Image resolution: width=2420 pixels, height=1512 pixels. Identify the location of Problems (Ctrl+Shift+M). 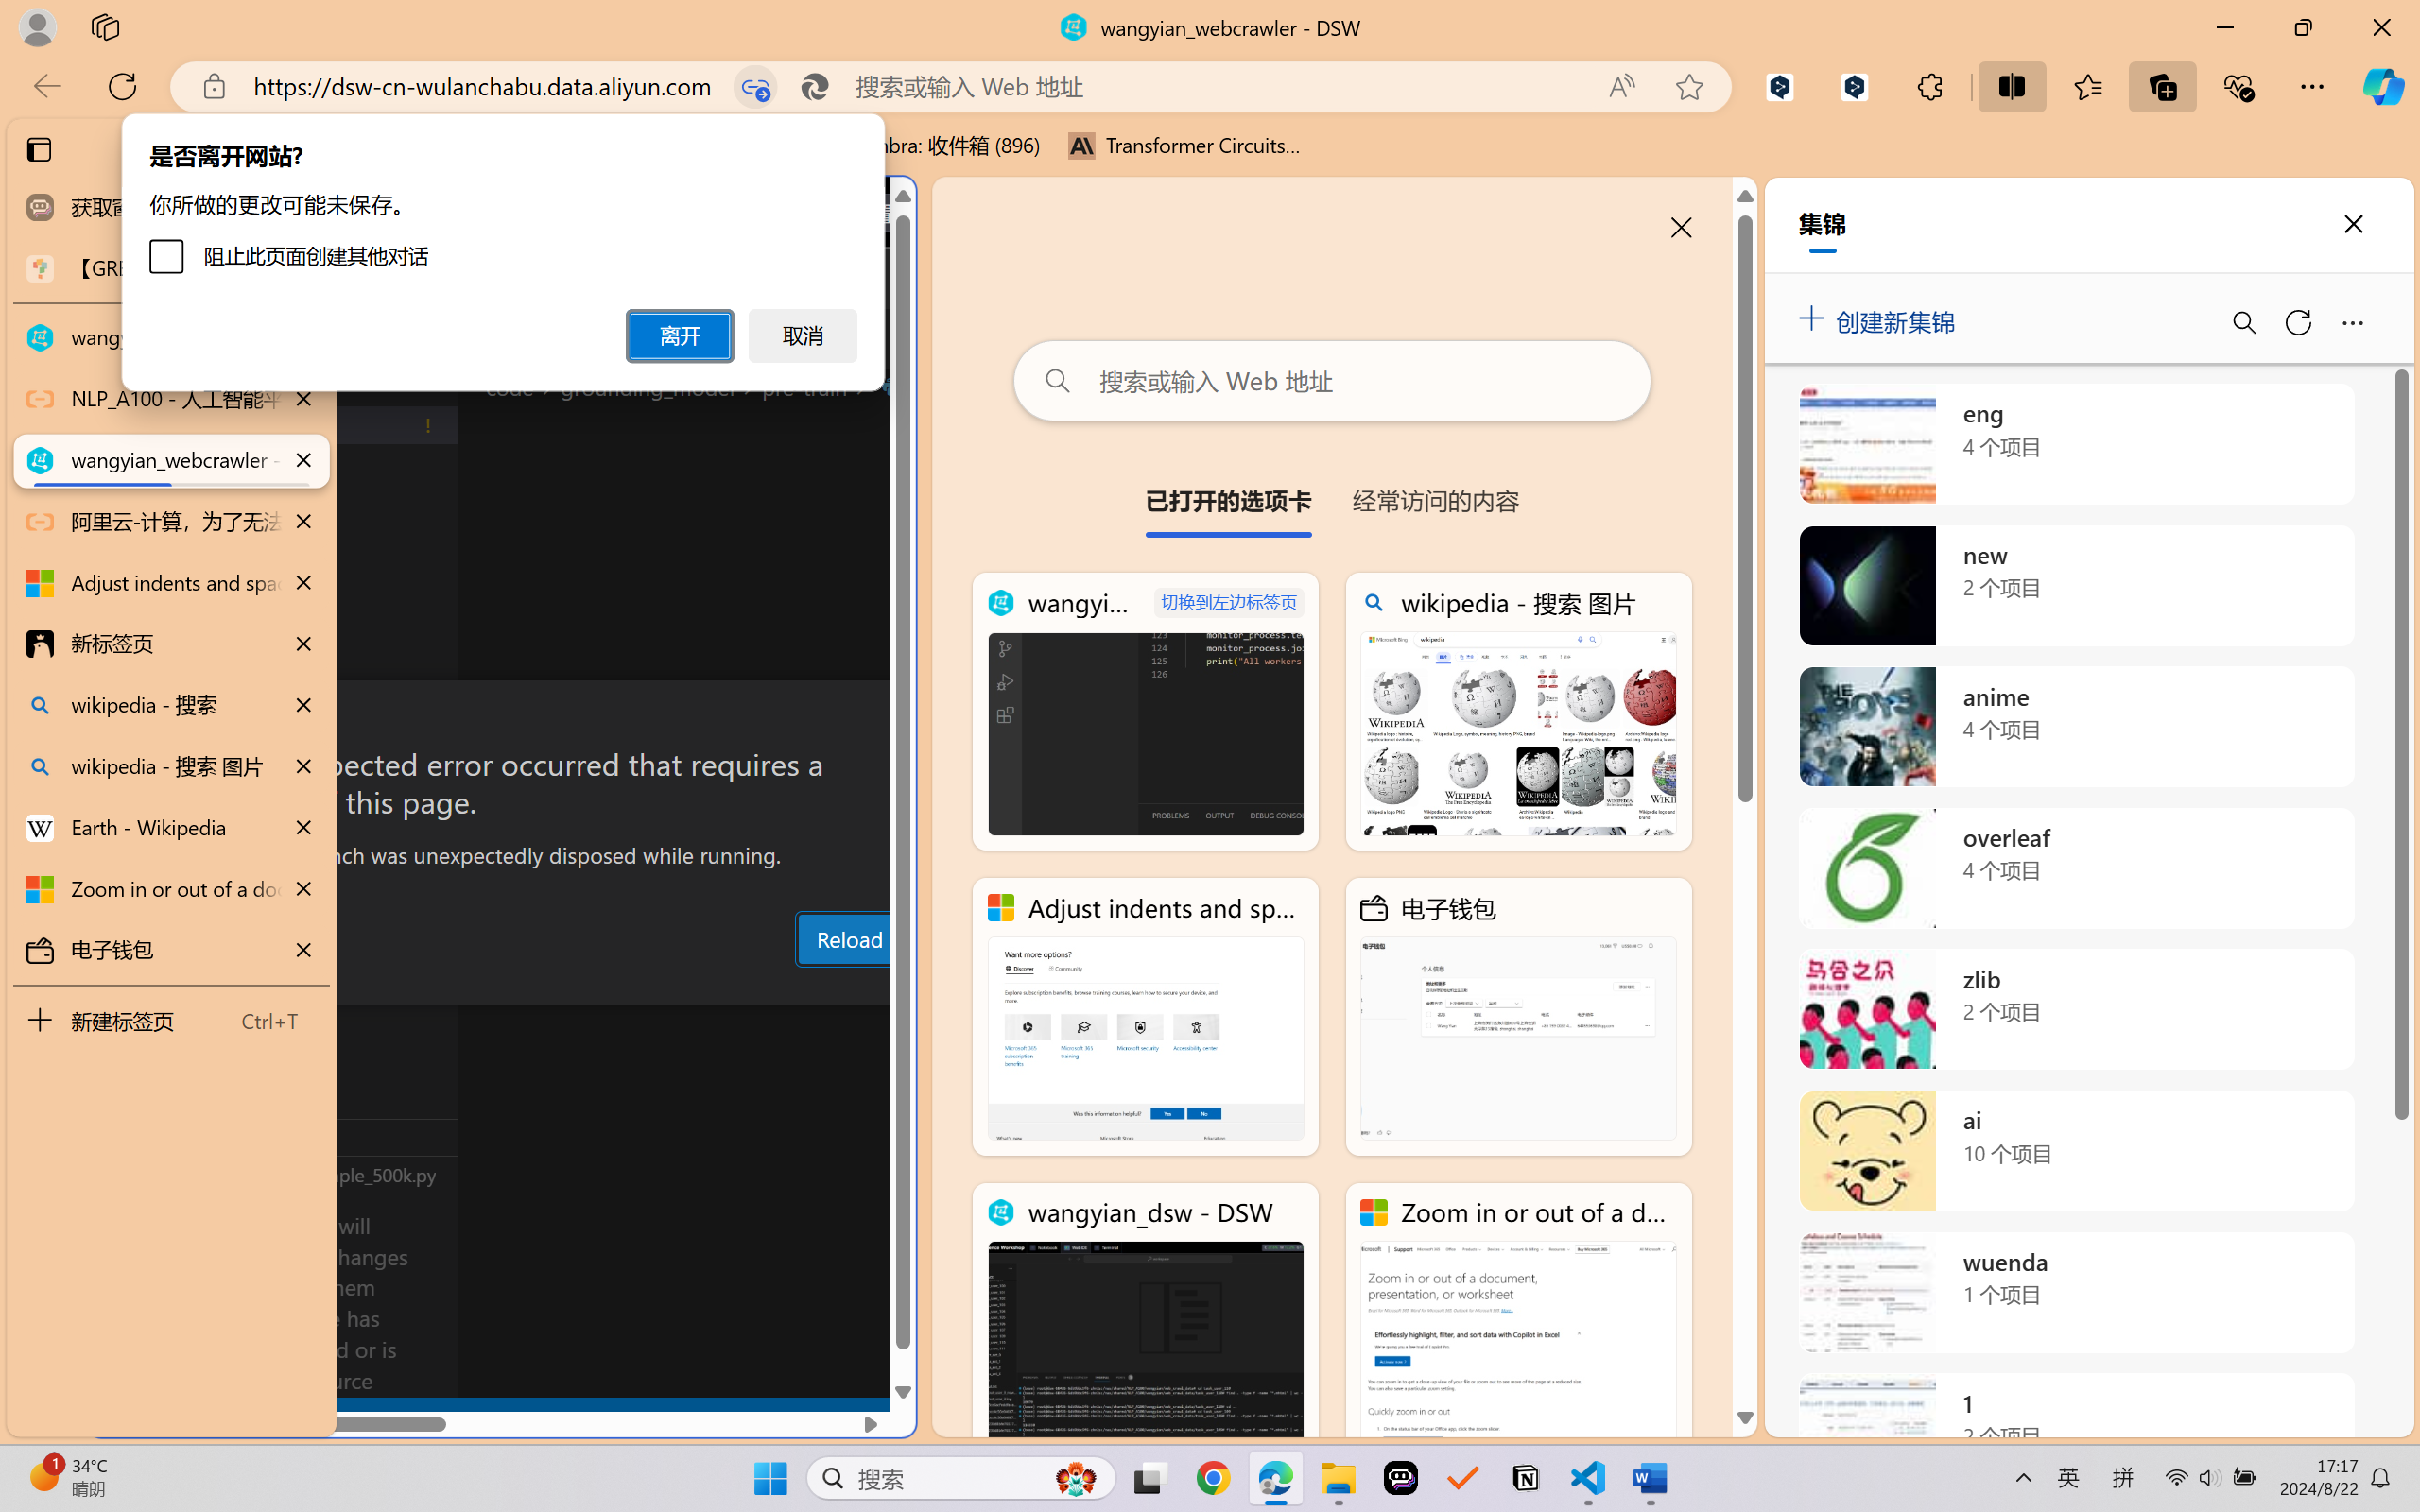
(539, 986).